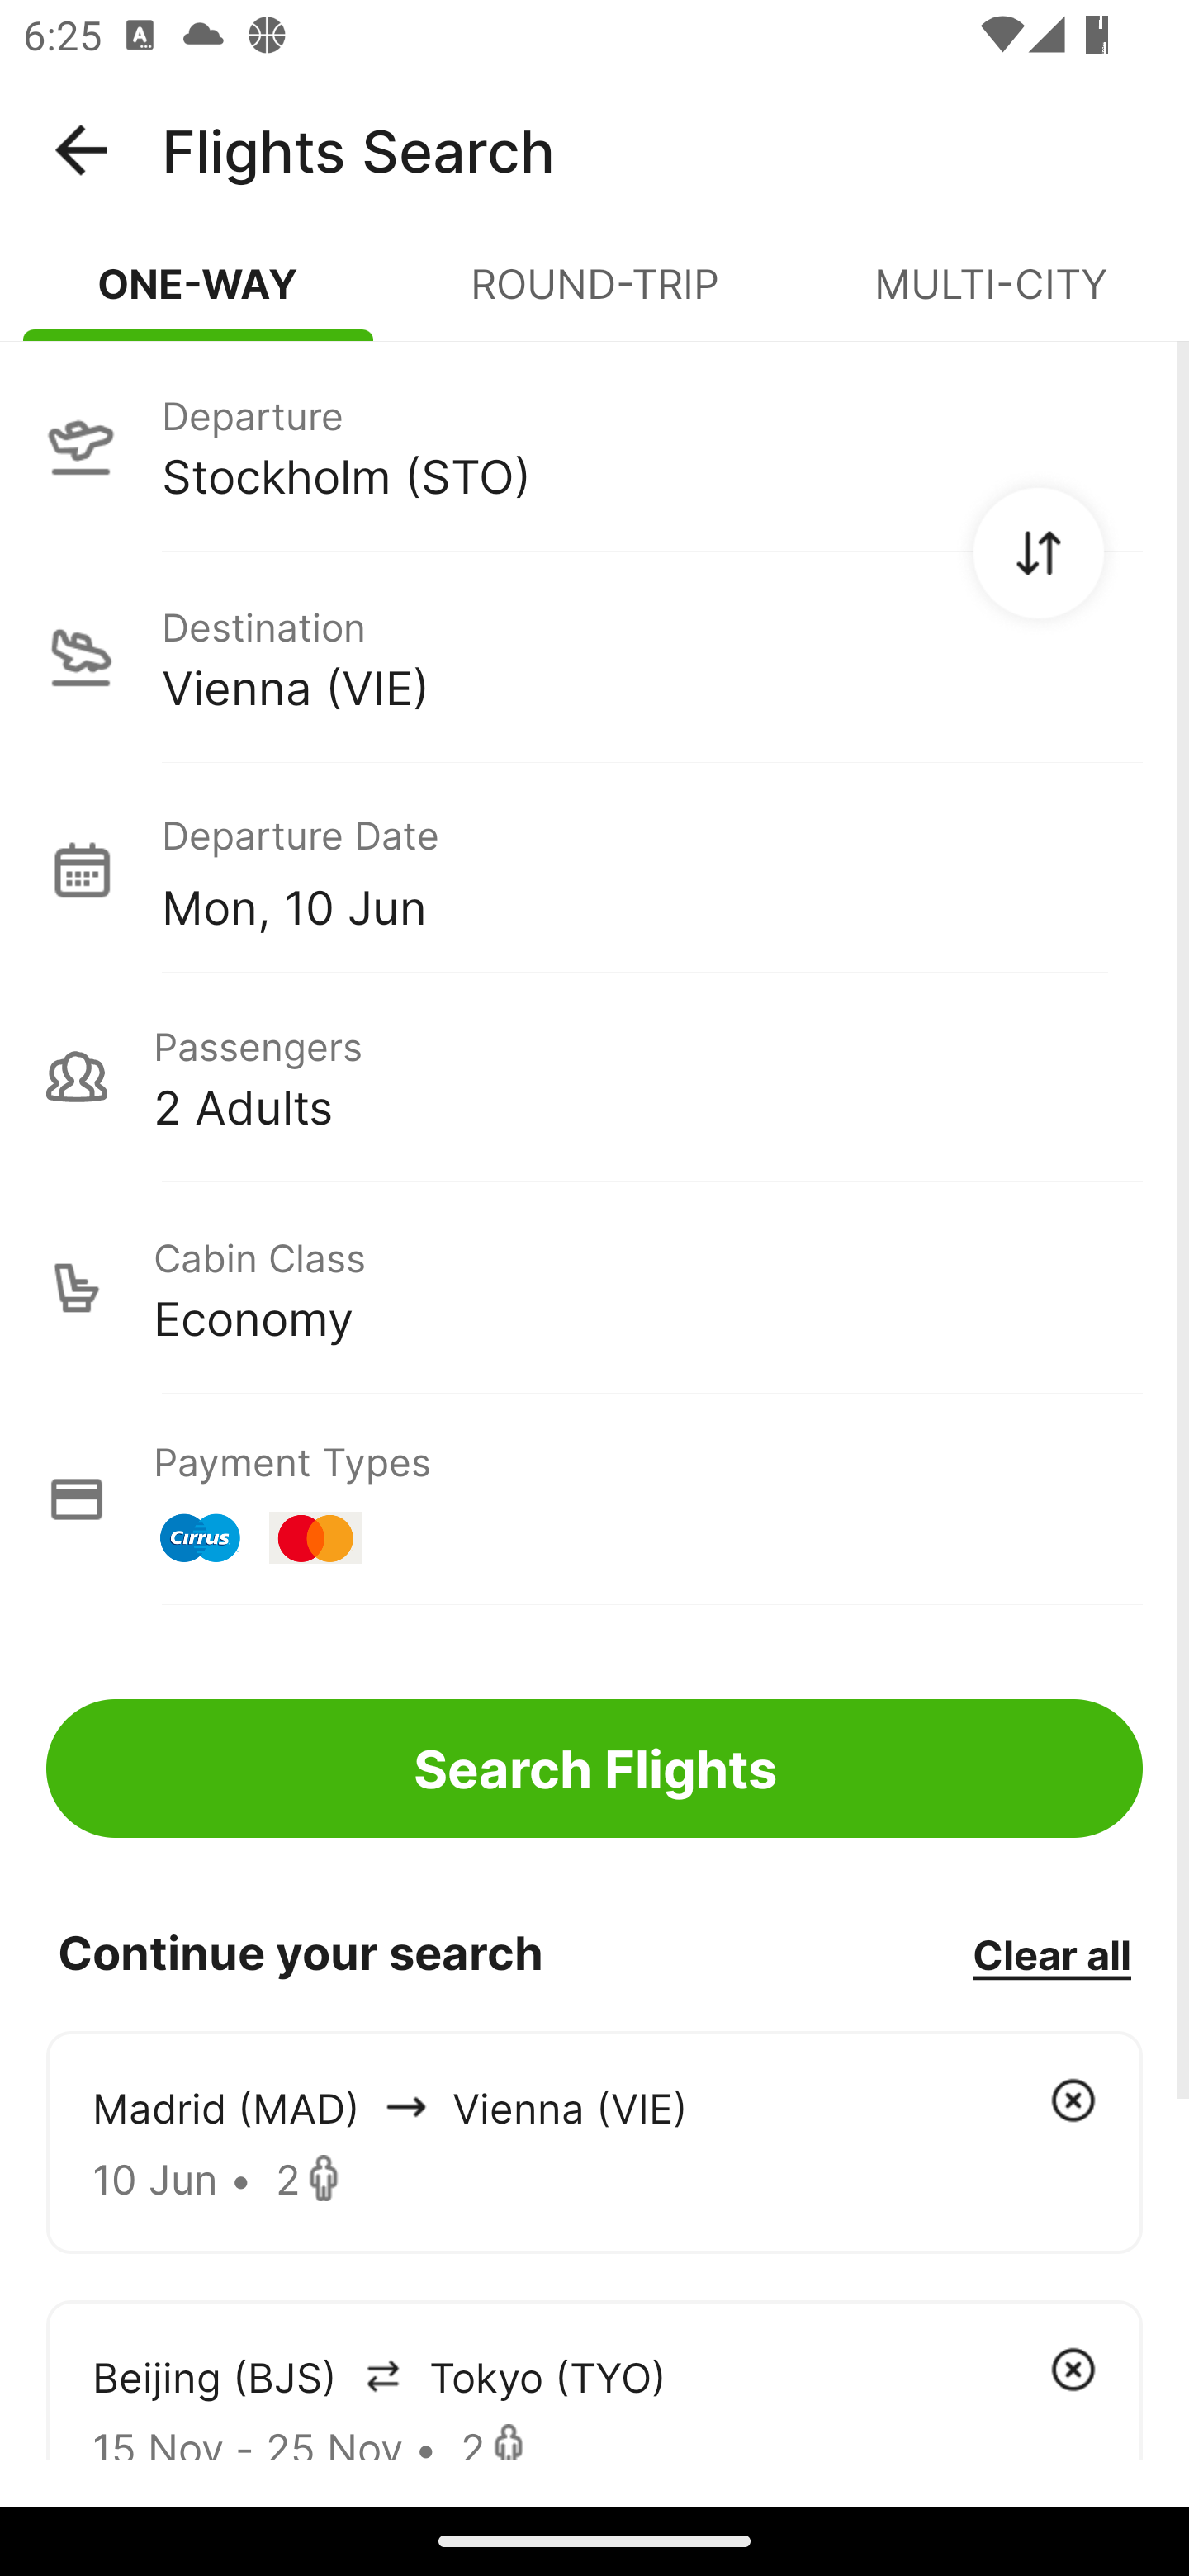 This screenshot has height=2576, width=1189. Describe the element at coordinates (594, 1769) in the screenshot. I see `Search Flights` at that location.